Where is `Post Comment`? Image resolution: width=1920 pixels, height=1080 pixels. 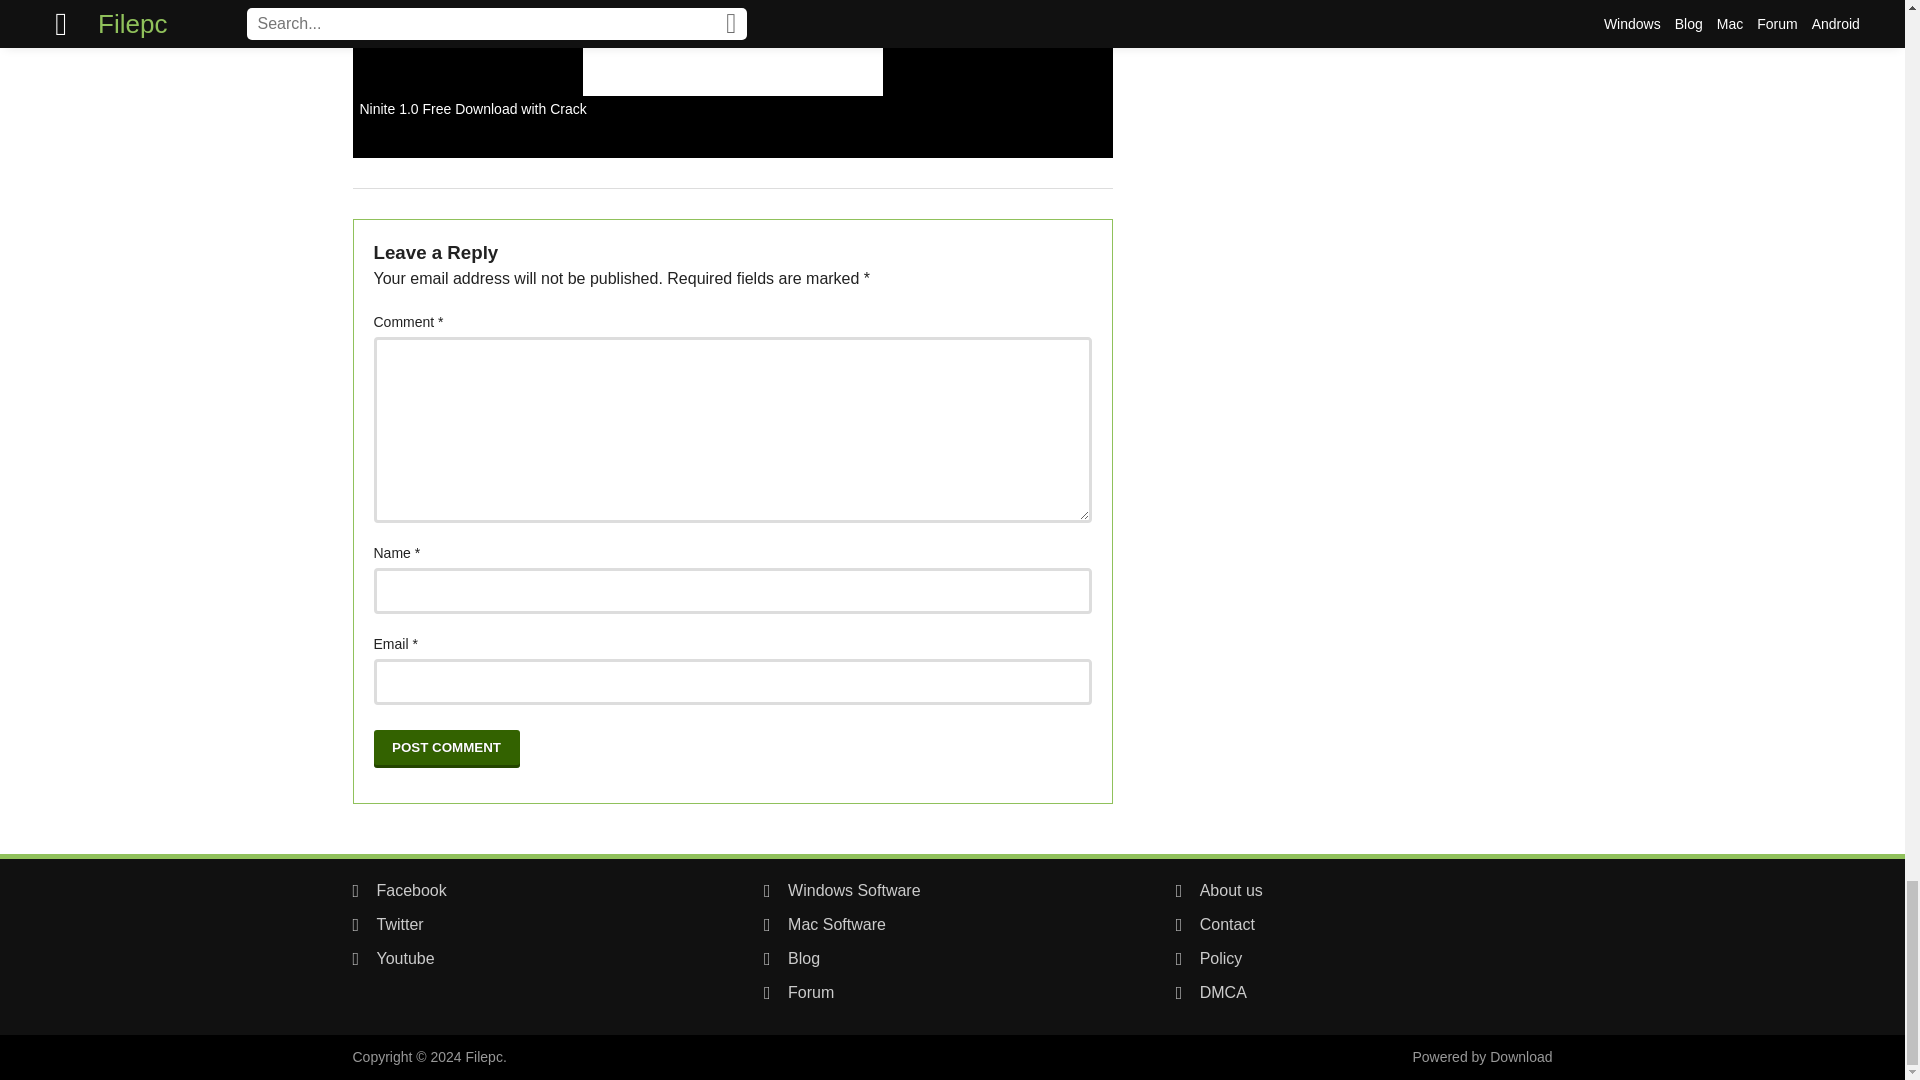
Post Comment is located at coordinates (447, 748).